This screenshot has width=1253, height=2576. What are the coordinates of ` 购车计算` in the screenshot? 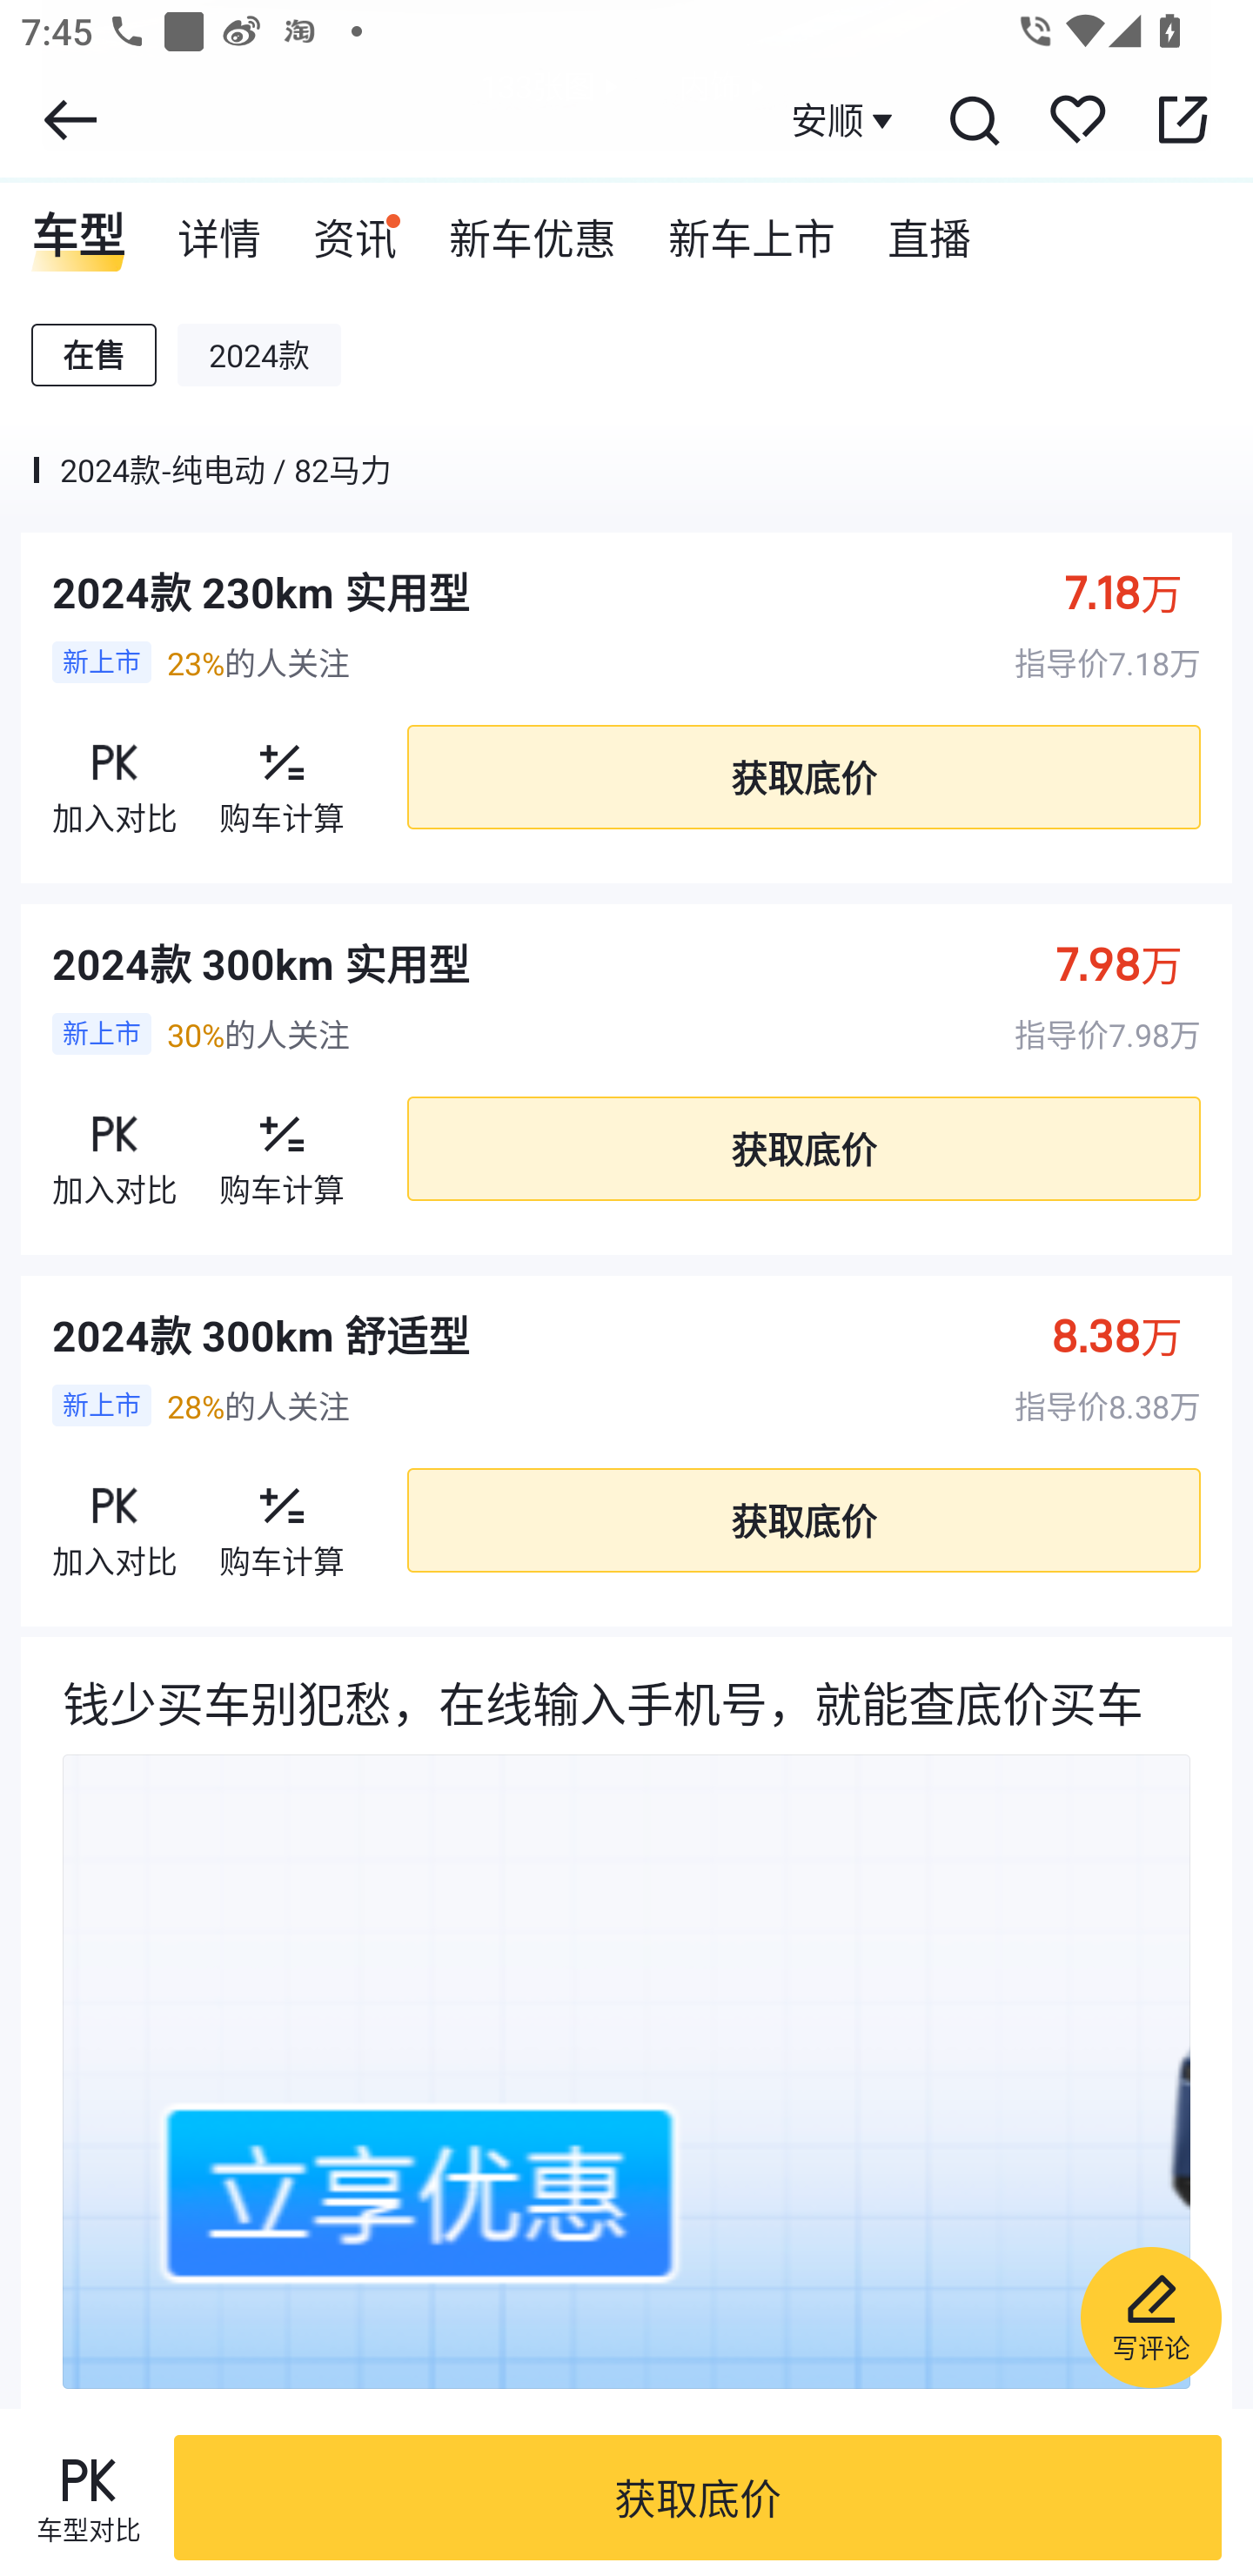 It's located at (282, 1519).